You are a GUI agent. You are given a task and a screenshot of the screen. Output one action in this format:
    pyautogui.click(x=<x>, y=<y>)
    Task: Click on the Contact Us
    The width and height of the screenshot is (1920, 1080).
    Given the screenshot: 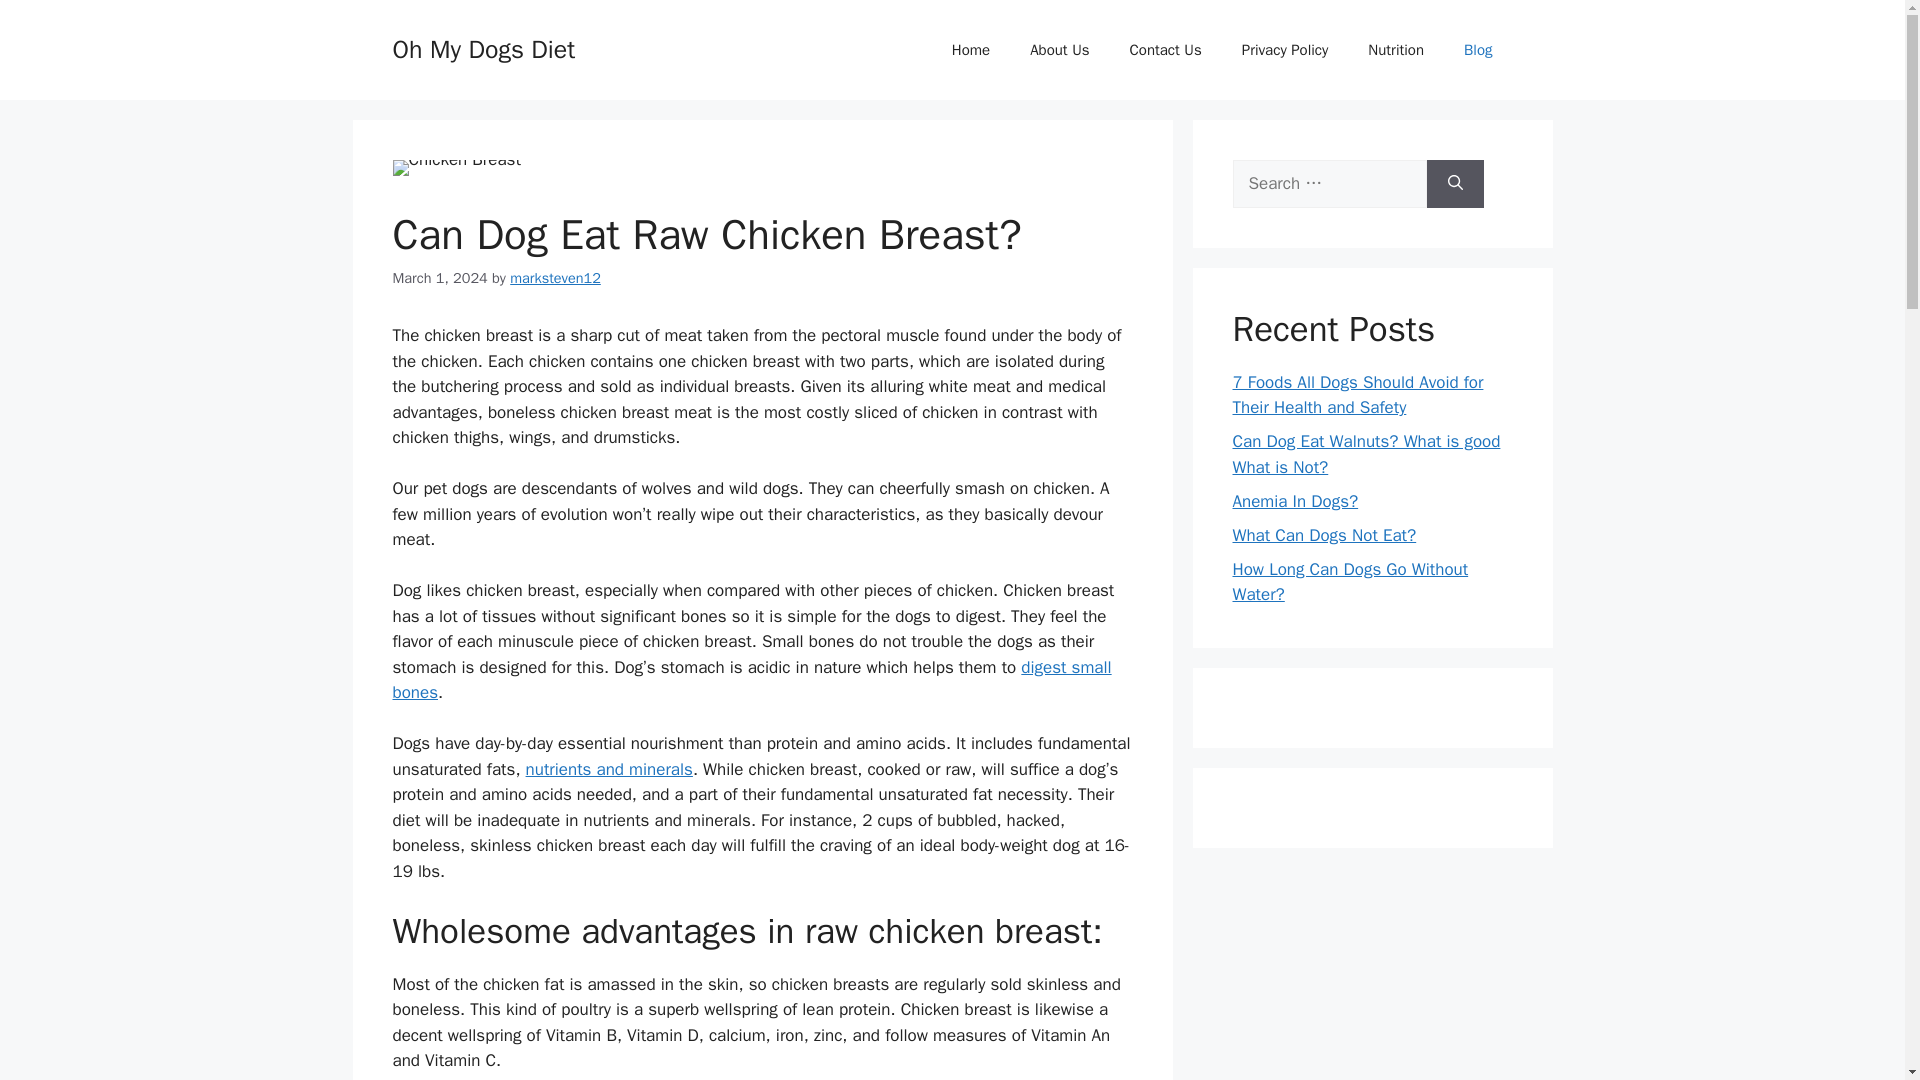 What is the action you would take?
    pyautogui.click(x=1165, y=50)
    